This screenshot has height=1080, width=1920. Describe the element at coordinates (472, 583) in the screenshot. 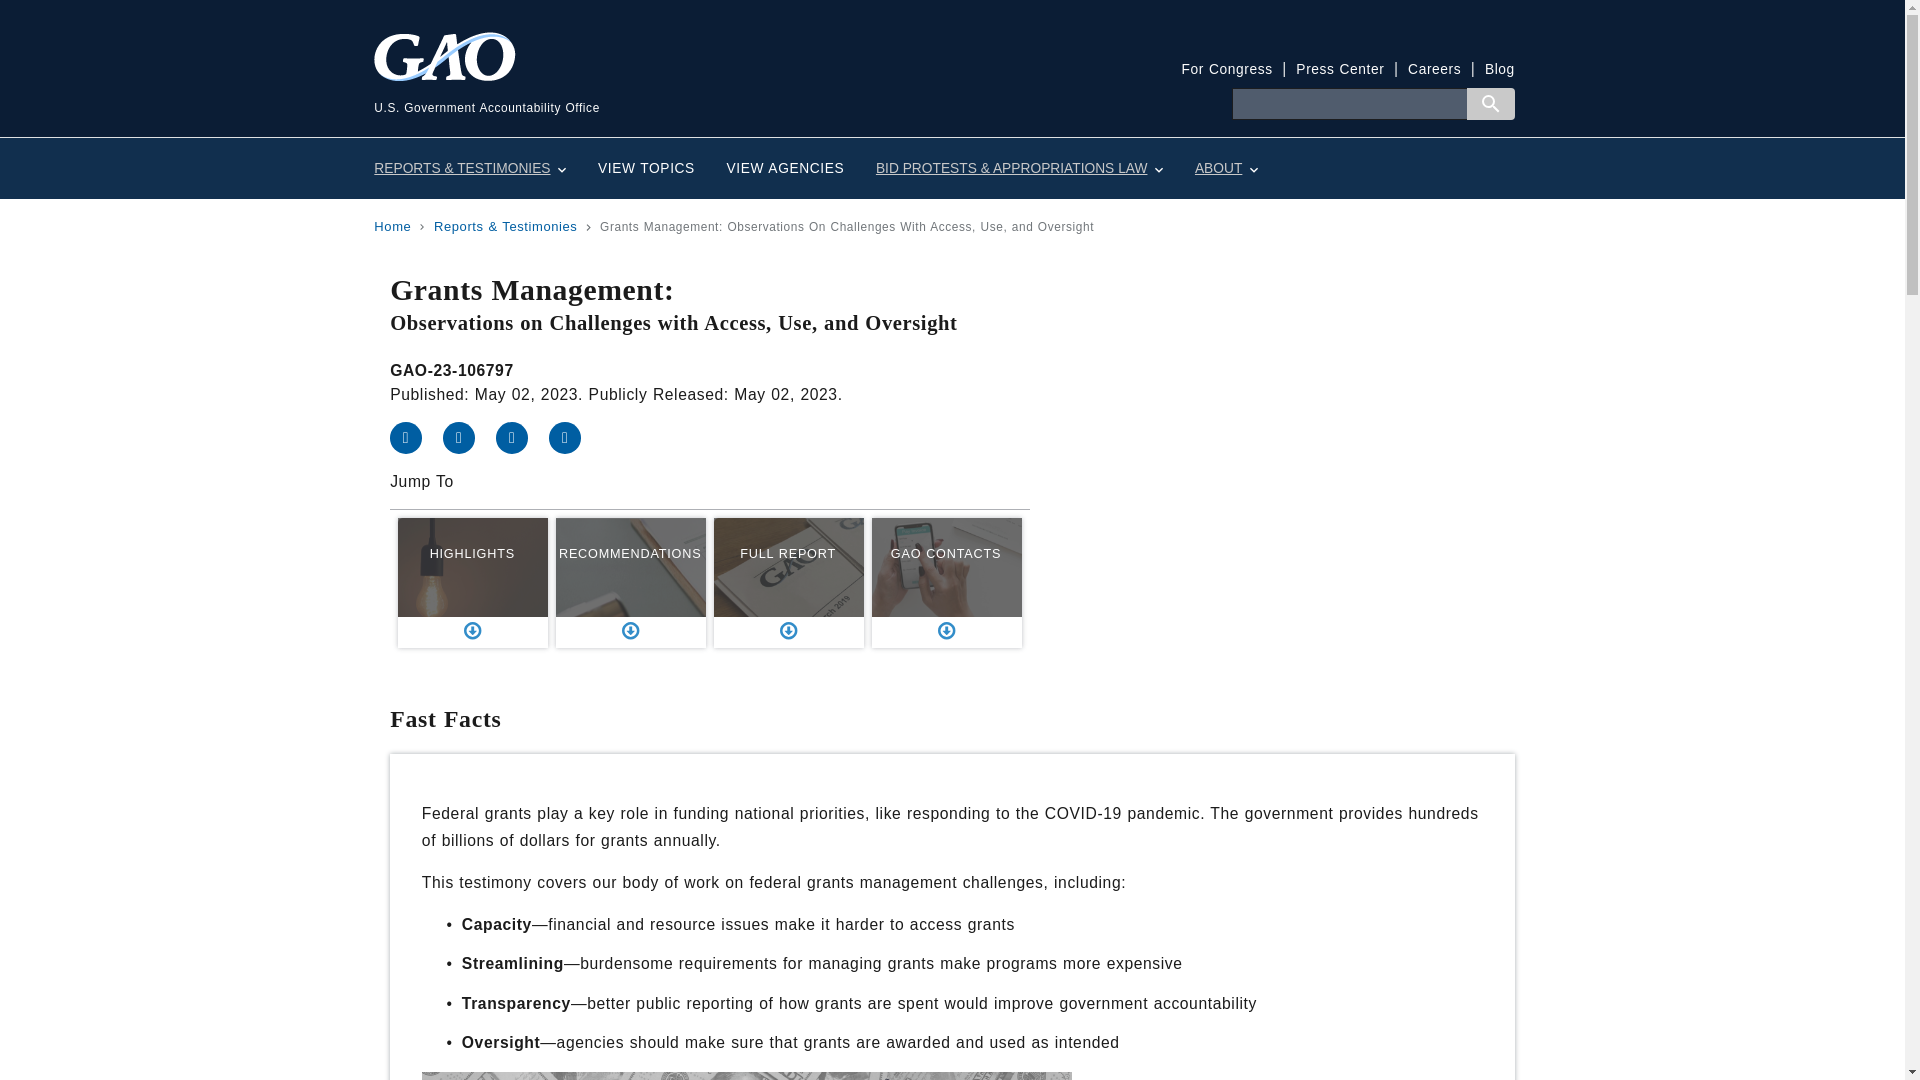

I see `HIGHLIGHTS` at that location.